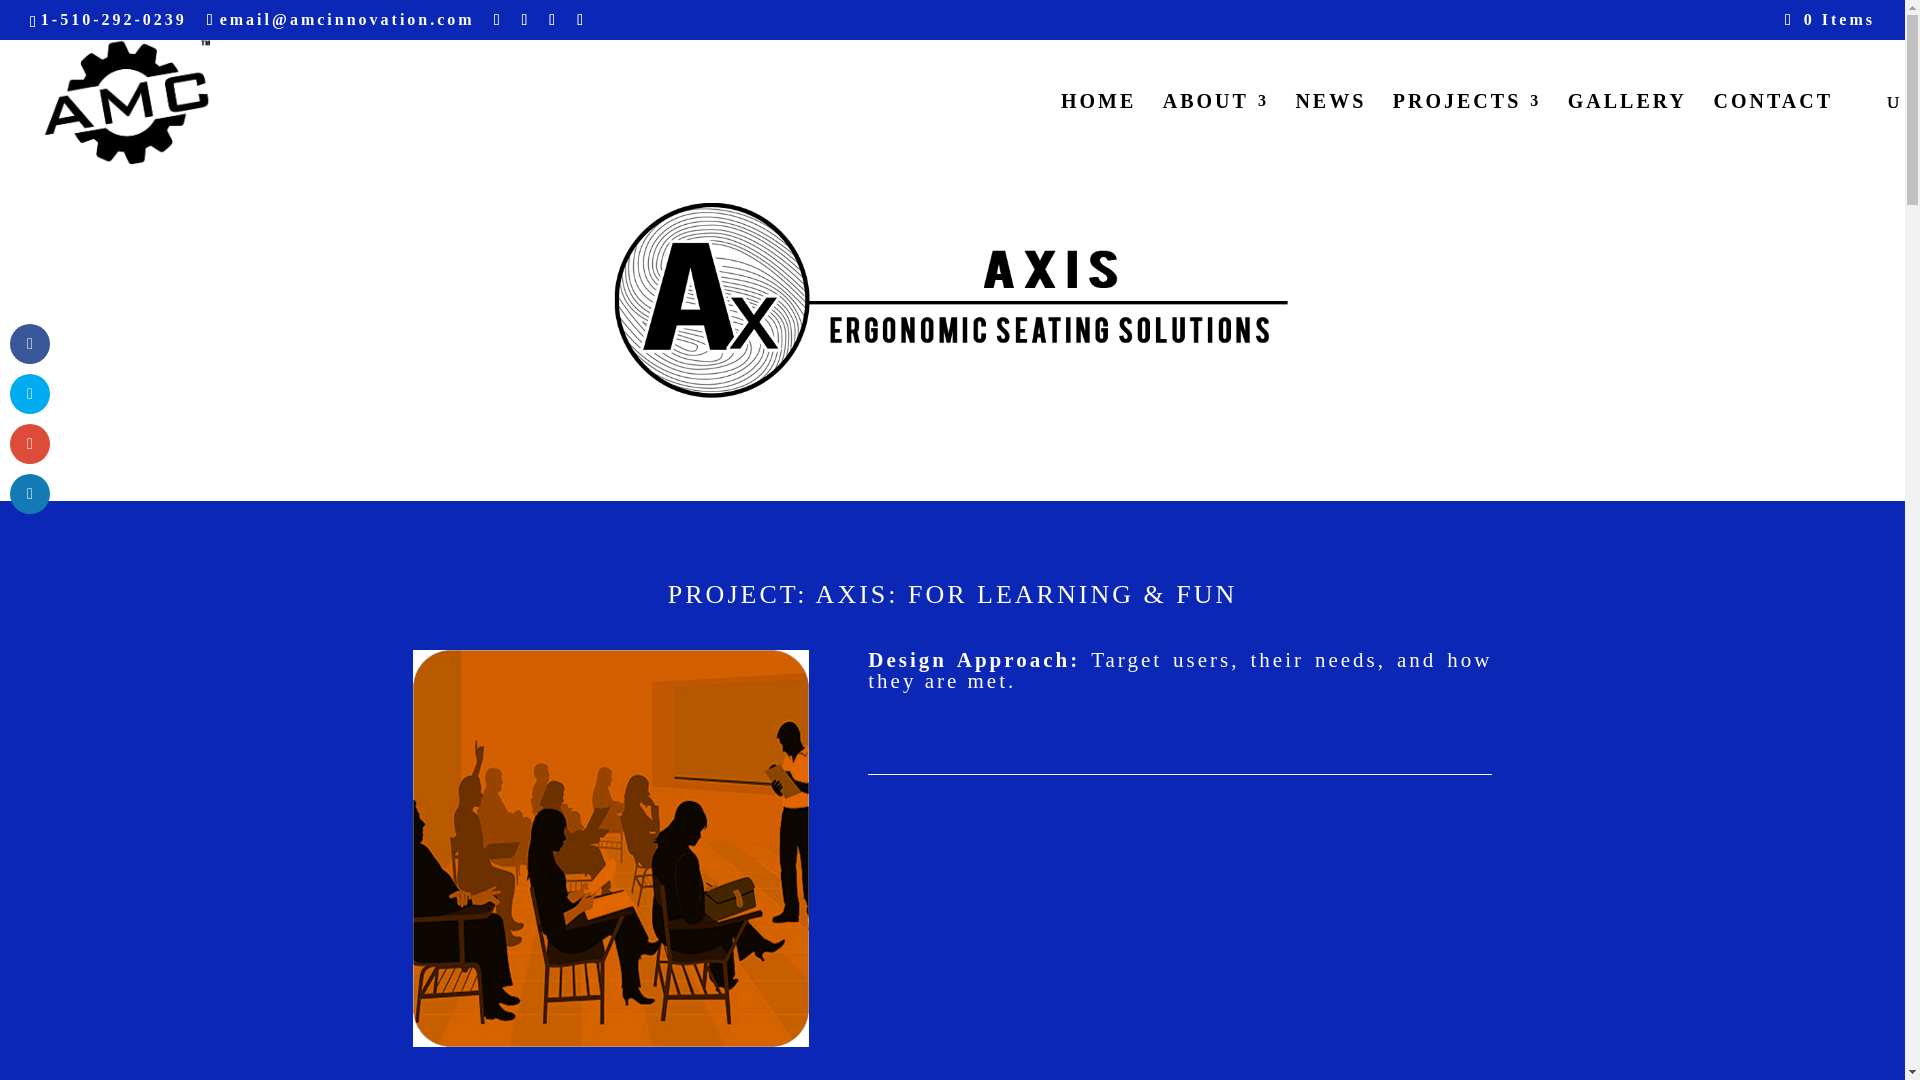 The width and height of the screenshot is (1920, 1080). What do you see at coordinates (1098, 132) in the screenshot?
I see `HOME` at bounding box center [1098, 132].